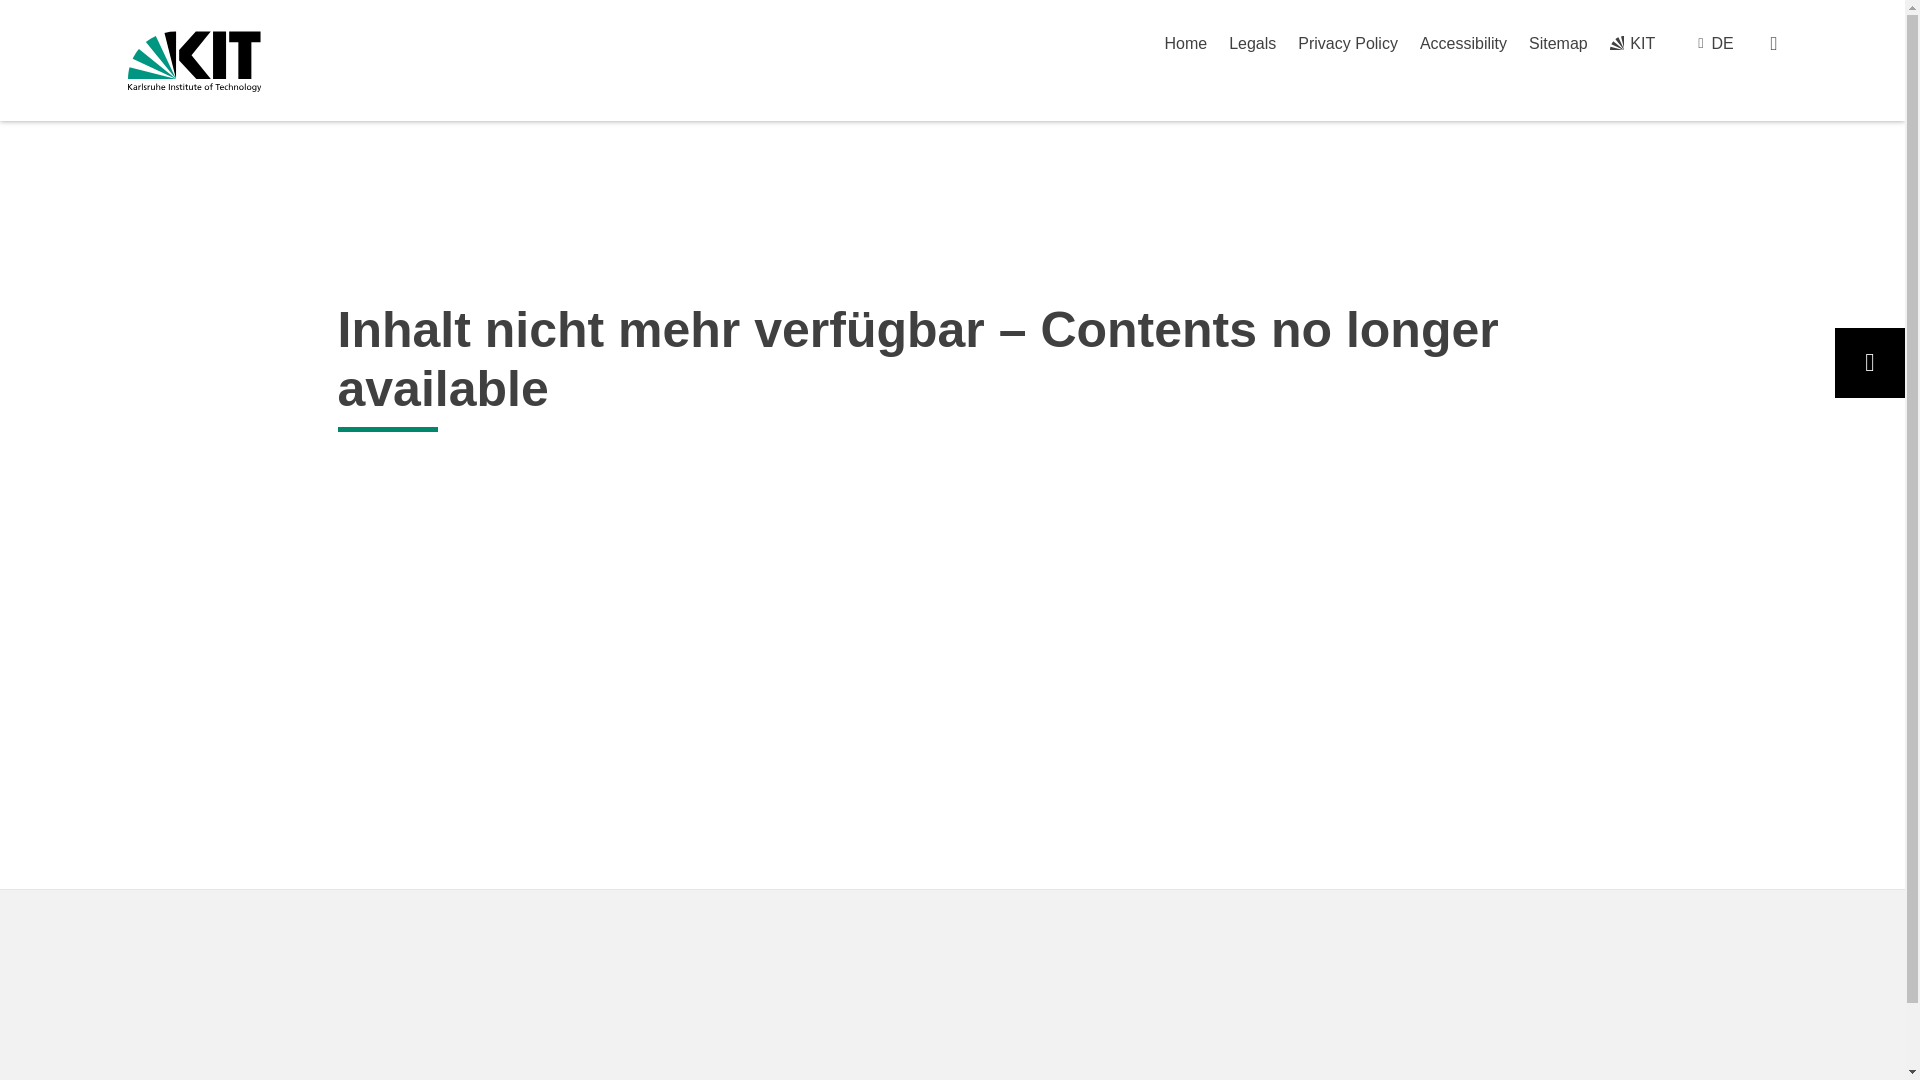 This screenshot has height=1080, width=1920. What do you see at coordinates (1632, 42) in the screenshot?
I see `KIT-Homepage` at bounding box center [1632, 42].